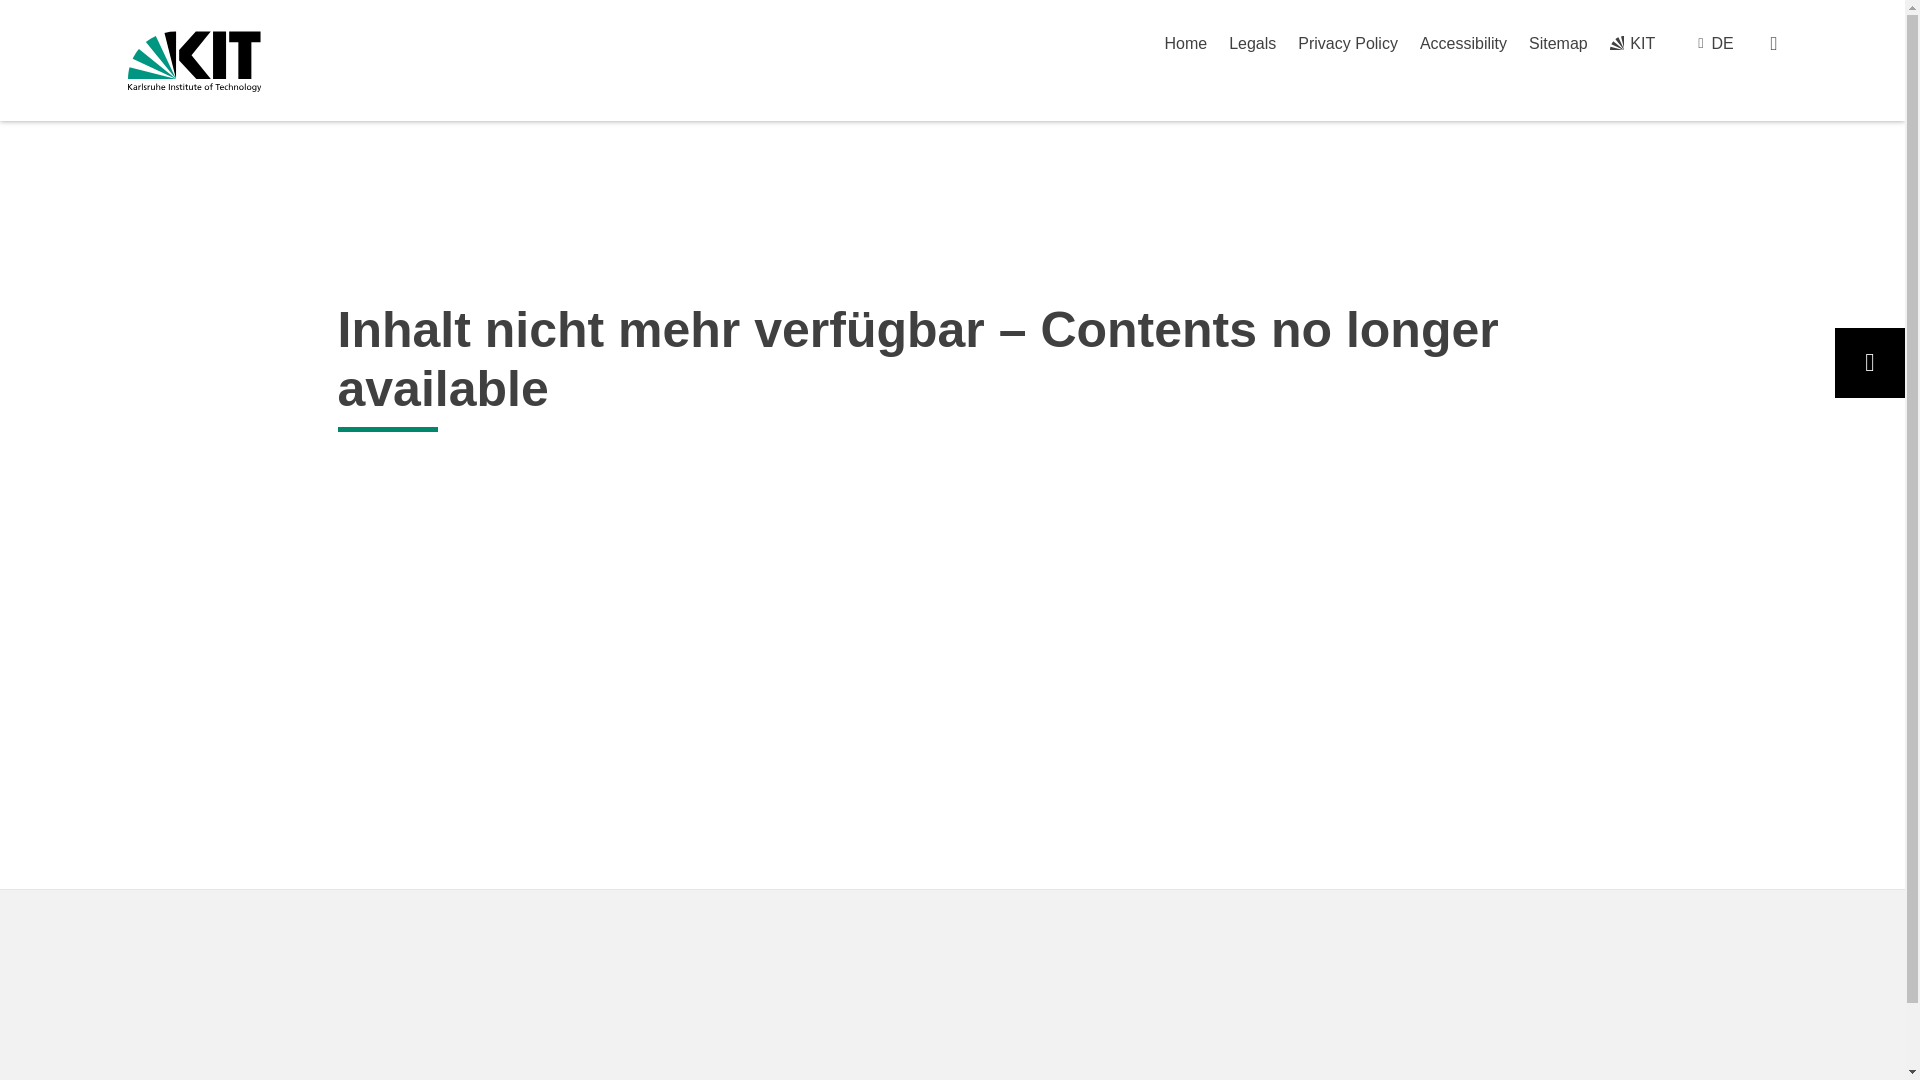 This screenshot has height=1080, width=1920. What do you see at coordinates (1632, 42) in the screenshot?
I see `KIT-Homepage` at bounding box center [1632, 42].